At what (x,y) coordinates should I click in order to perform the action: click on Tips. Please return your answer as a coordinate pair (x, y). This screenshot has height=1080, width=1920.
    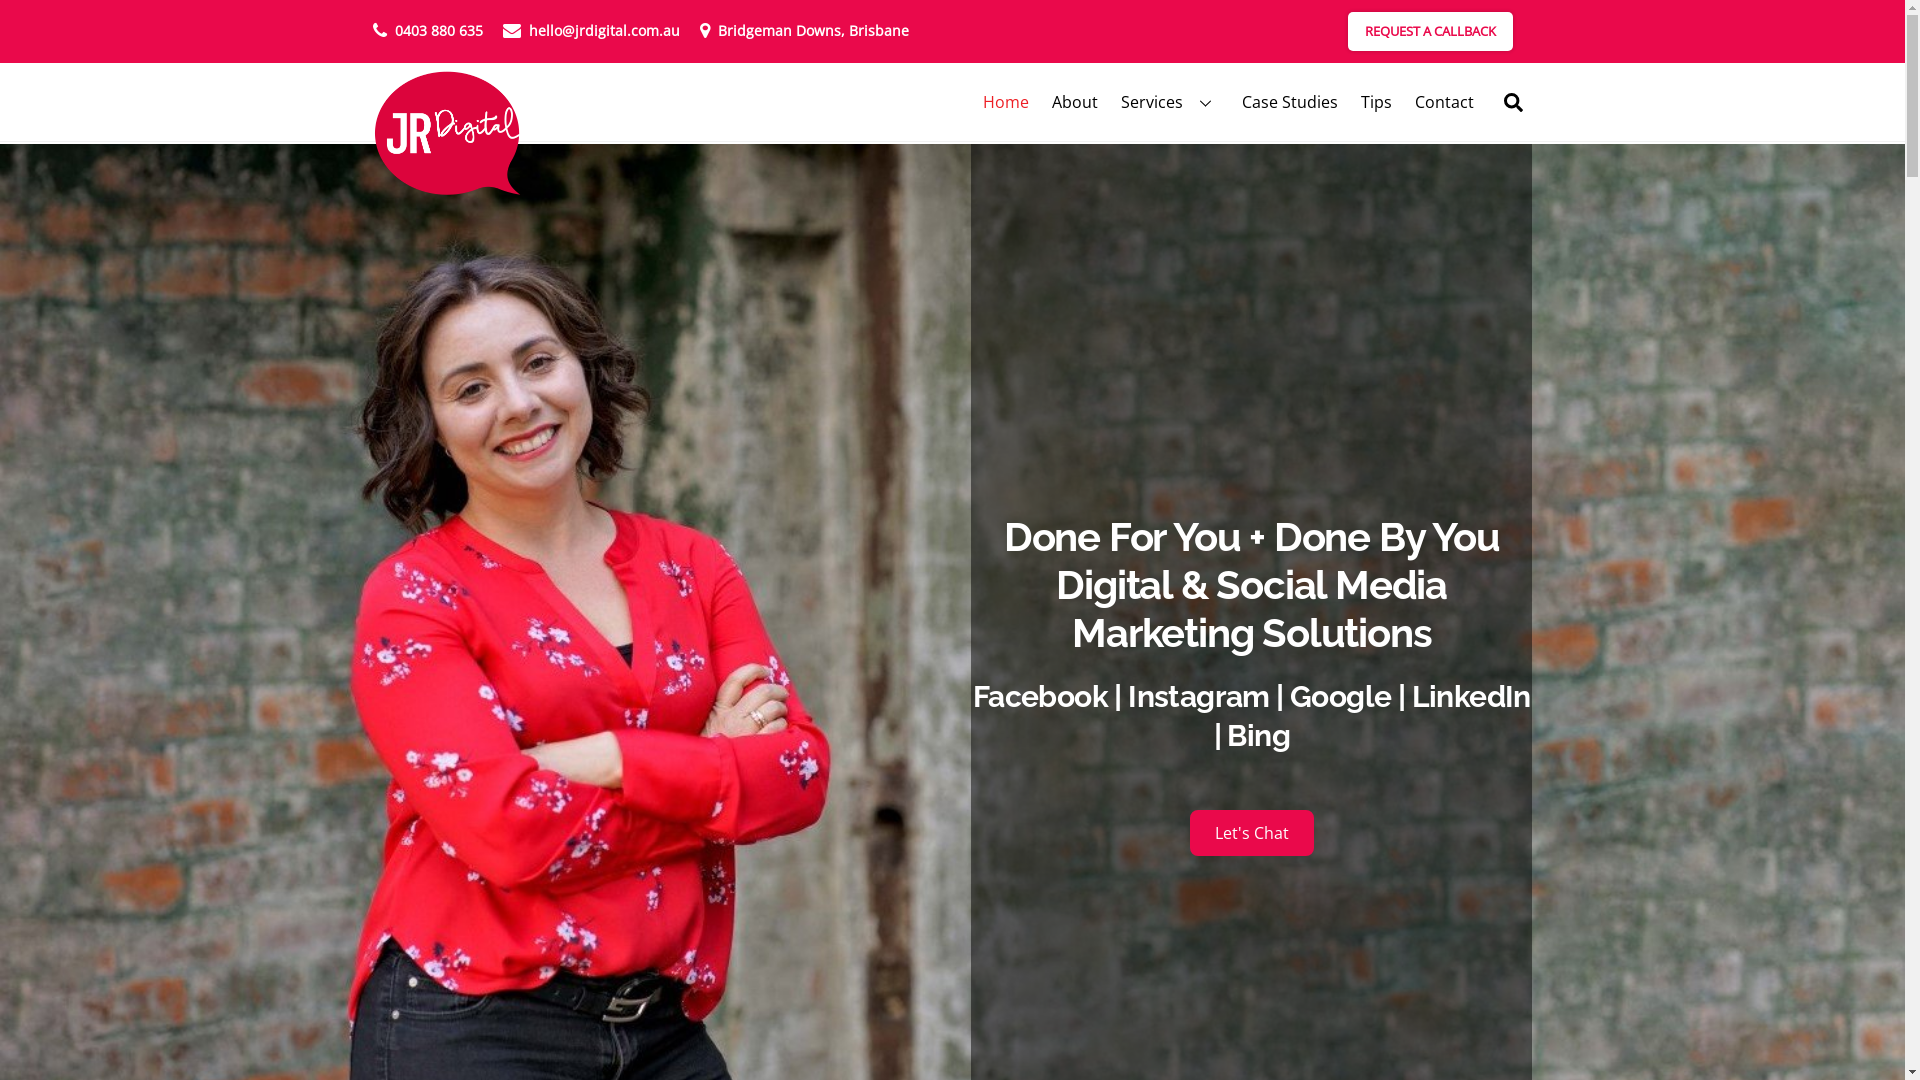
    Looking at the image, I should click on (1376, 102).